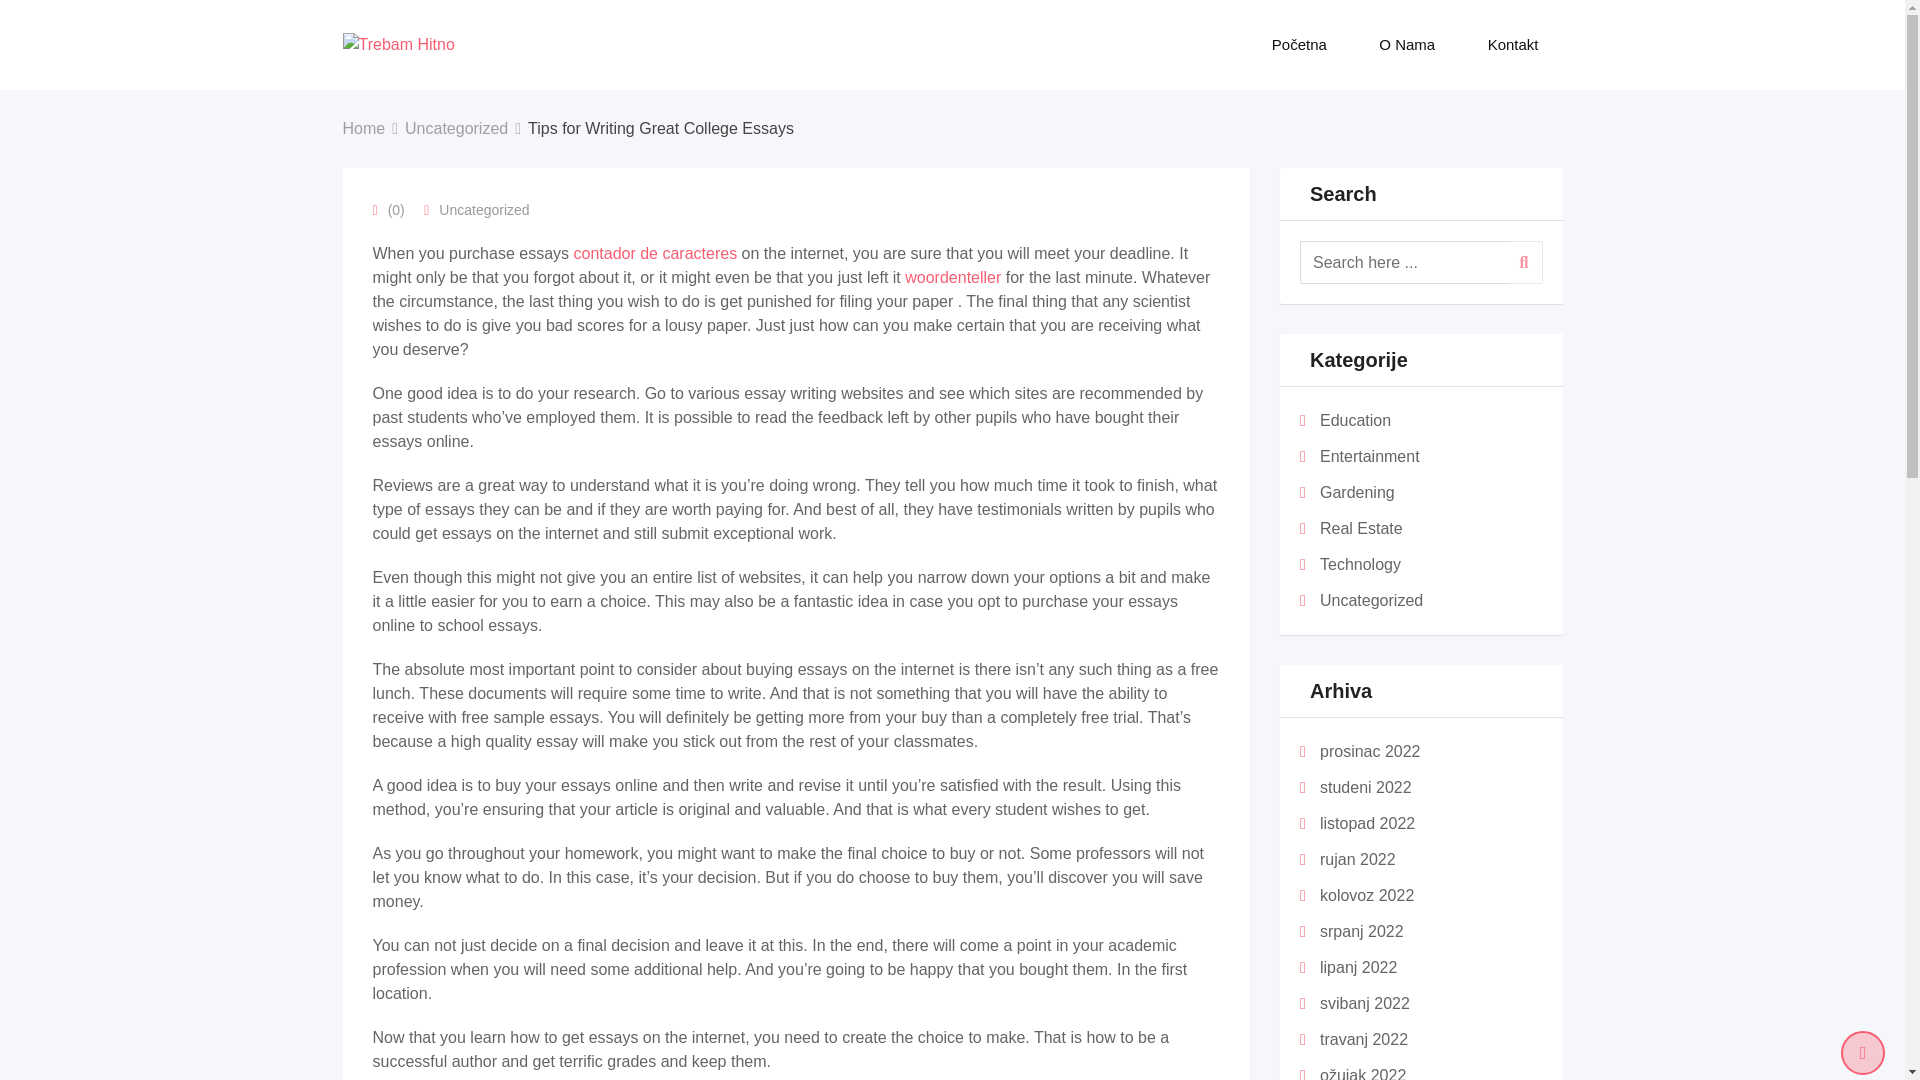  What do you see at coordinates (1362, 528) in the screenshot?
I see `Real Estate` at bounding box center [1362, 528].